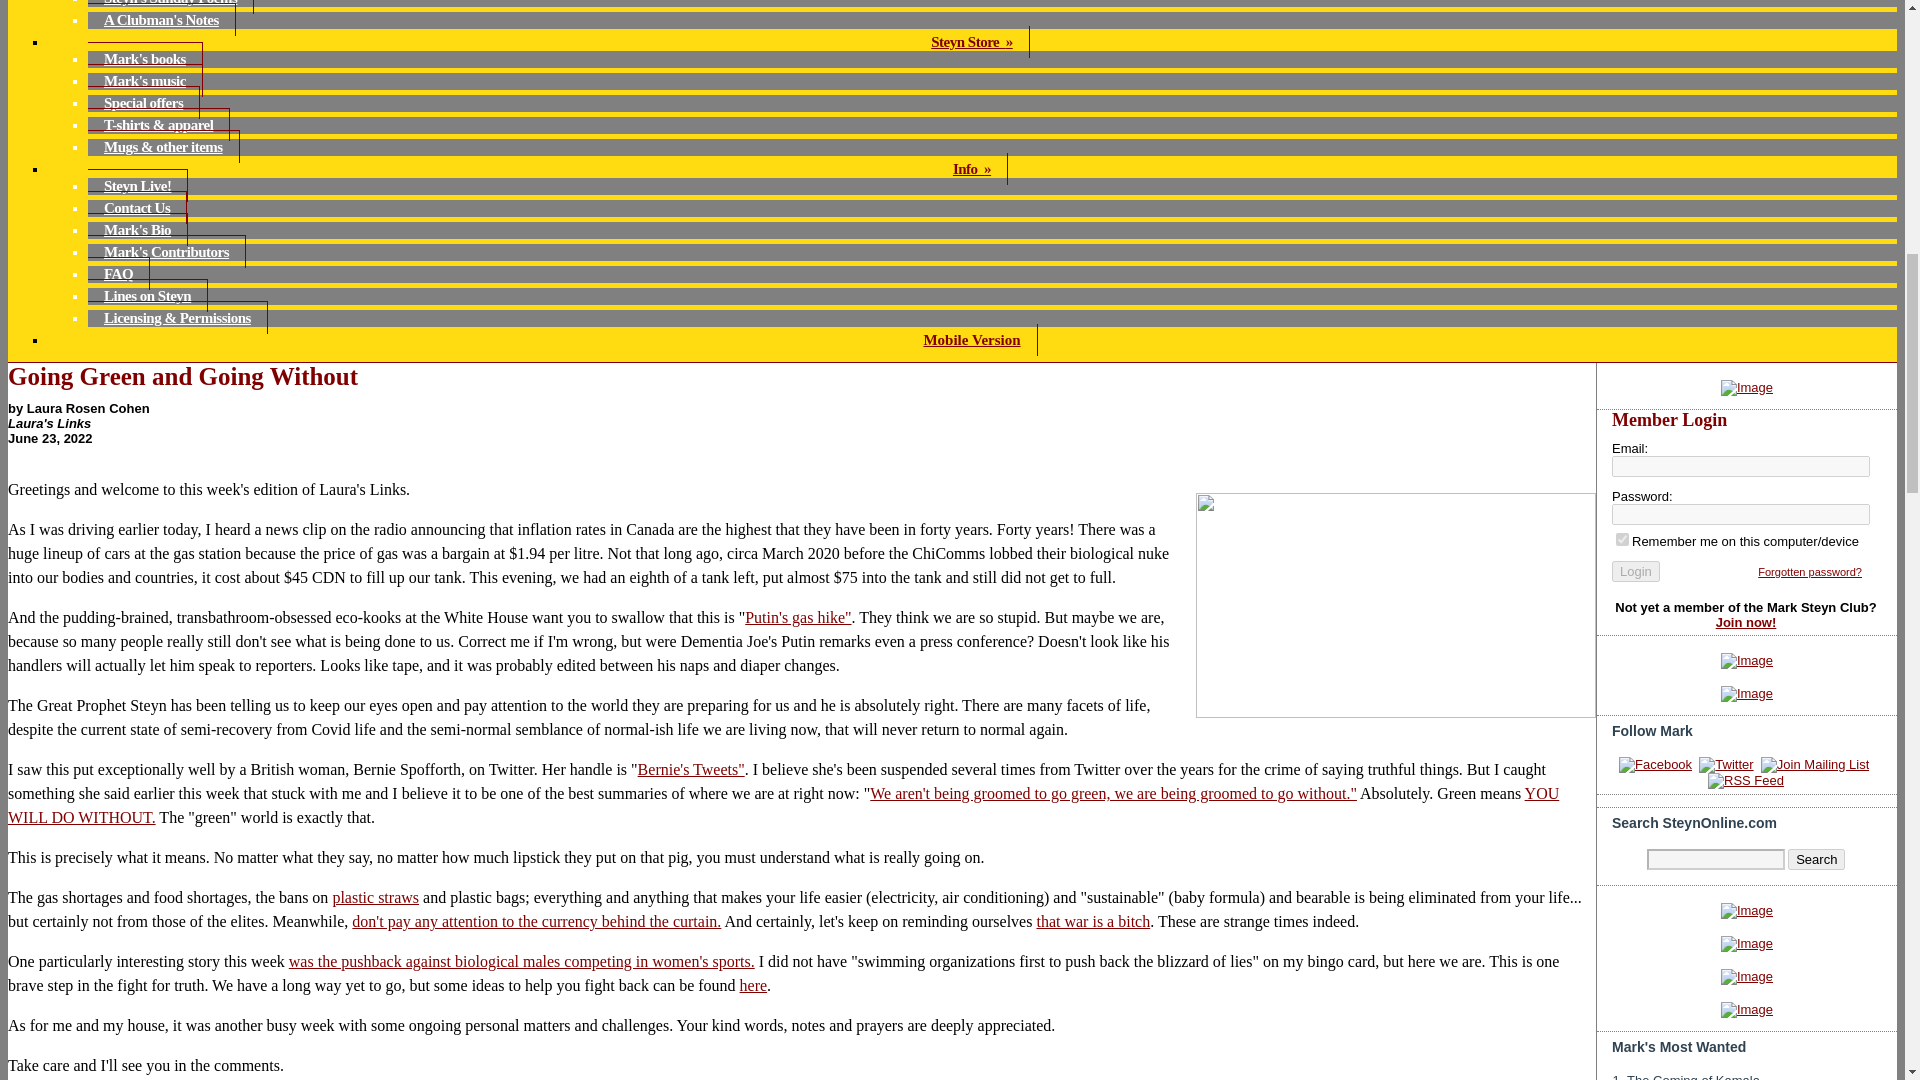  What do you see at coordinates (1654, 765) in the screenshot?
I see `Facebook` at bounding box center [1654, 765].